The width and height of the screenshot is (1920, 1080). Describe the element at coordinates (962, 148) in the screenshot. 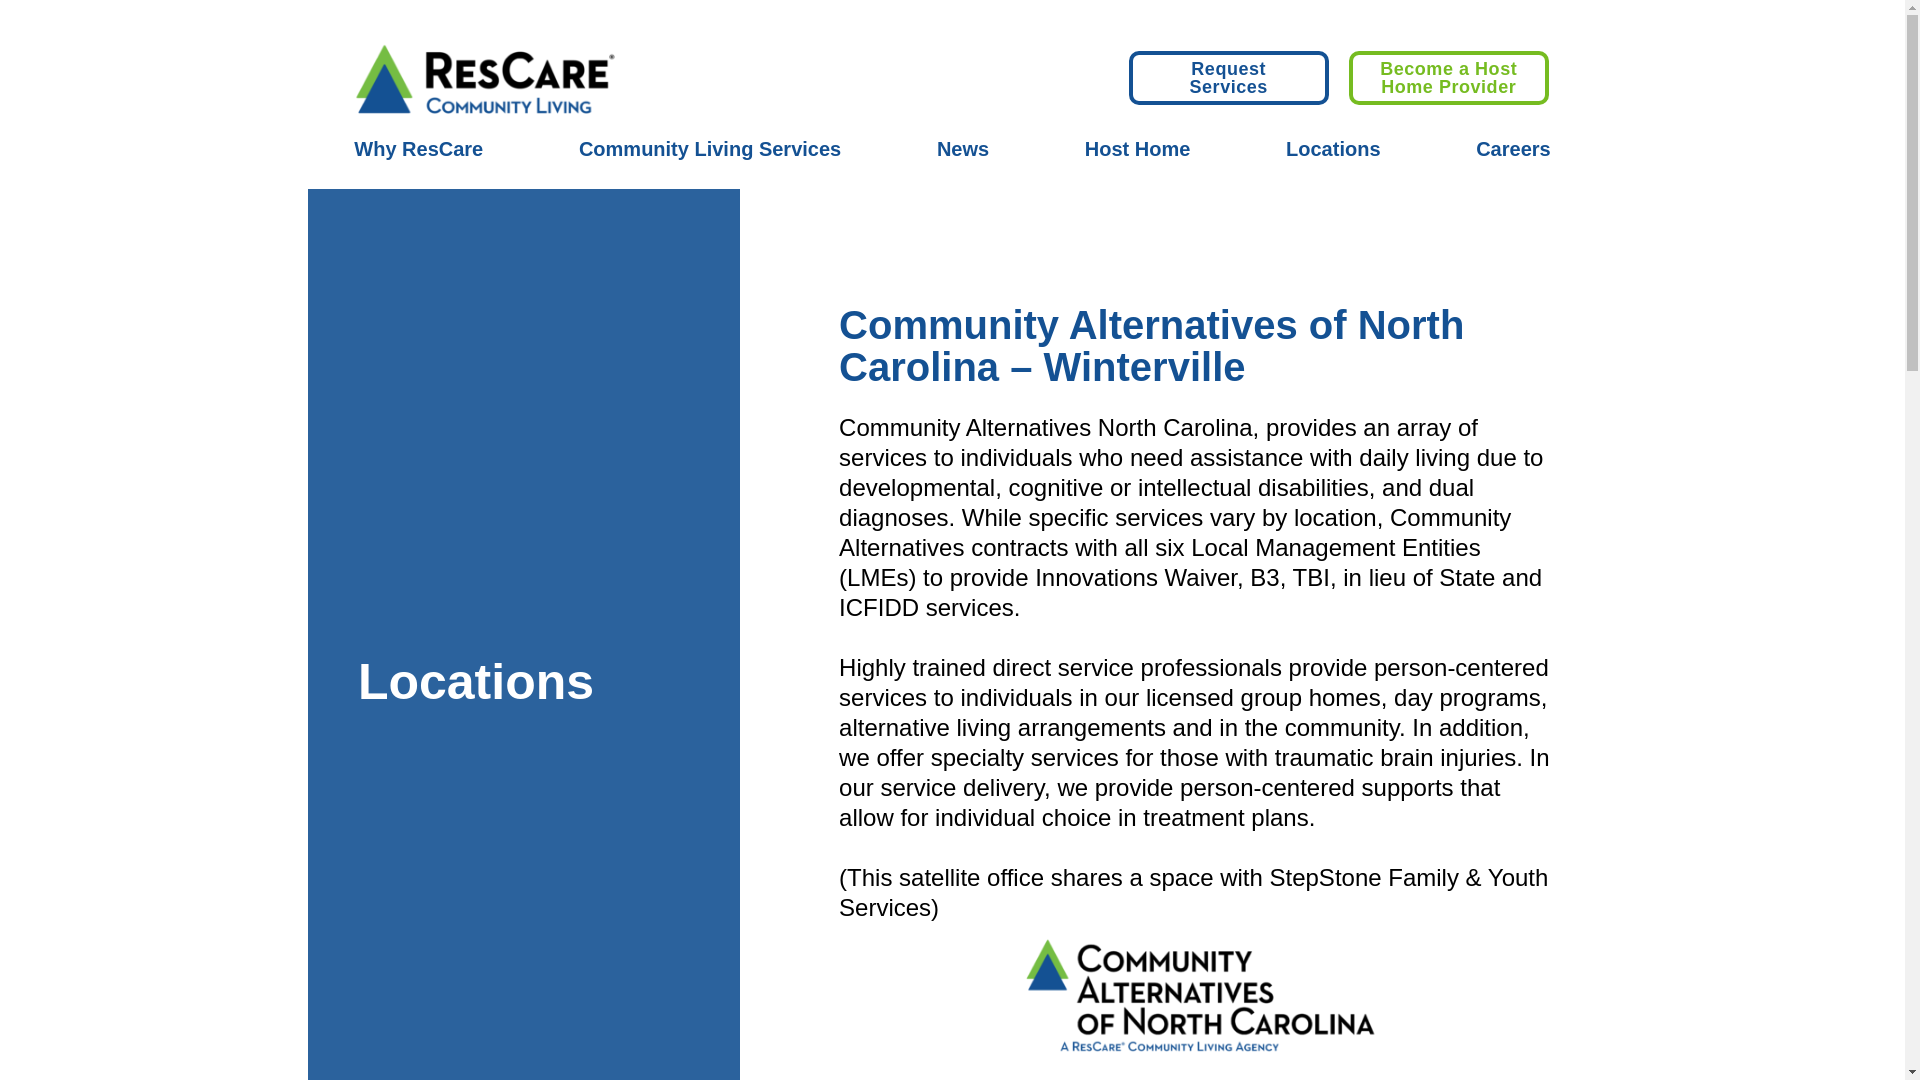

I see `News` at that location.